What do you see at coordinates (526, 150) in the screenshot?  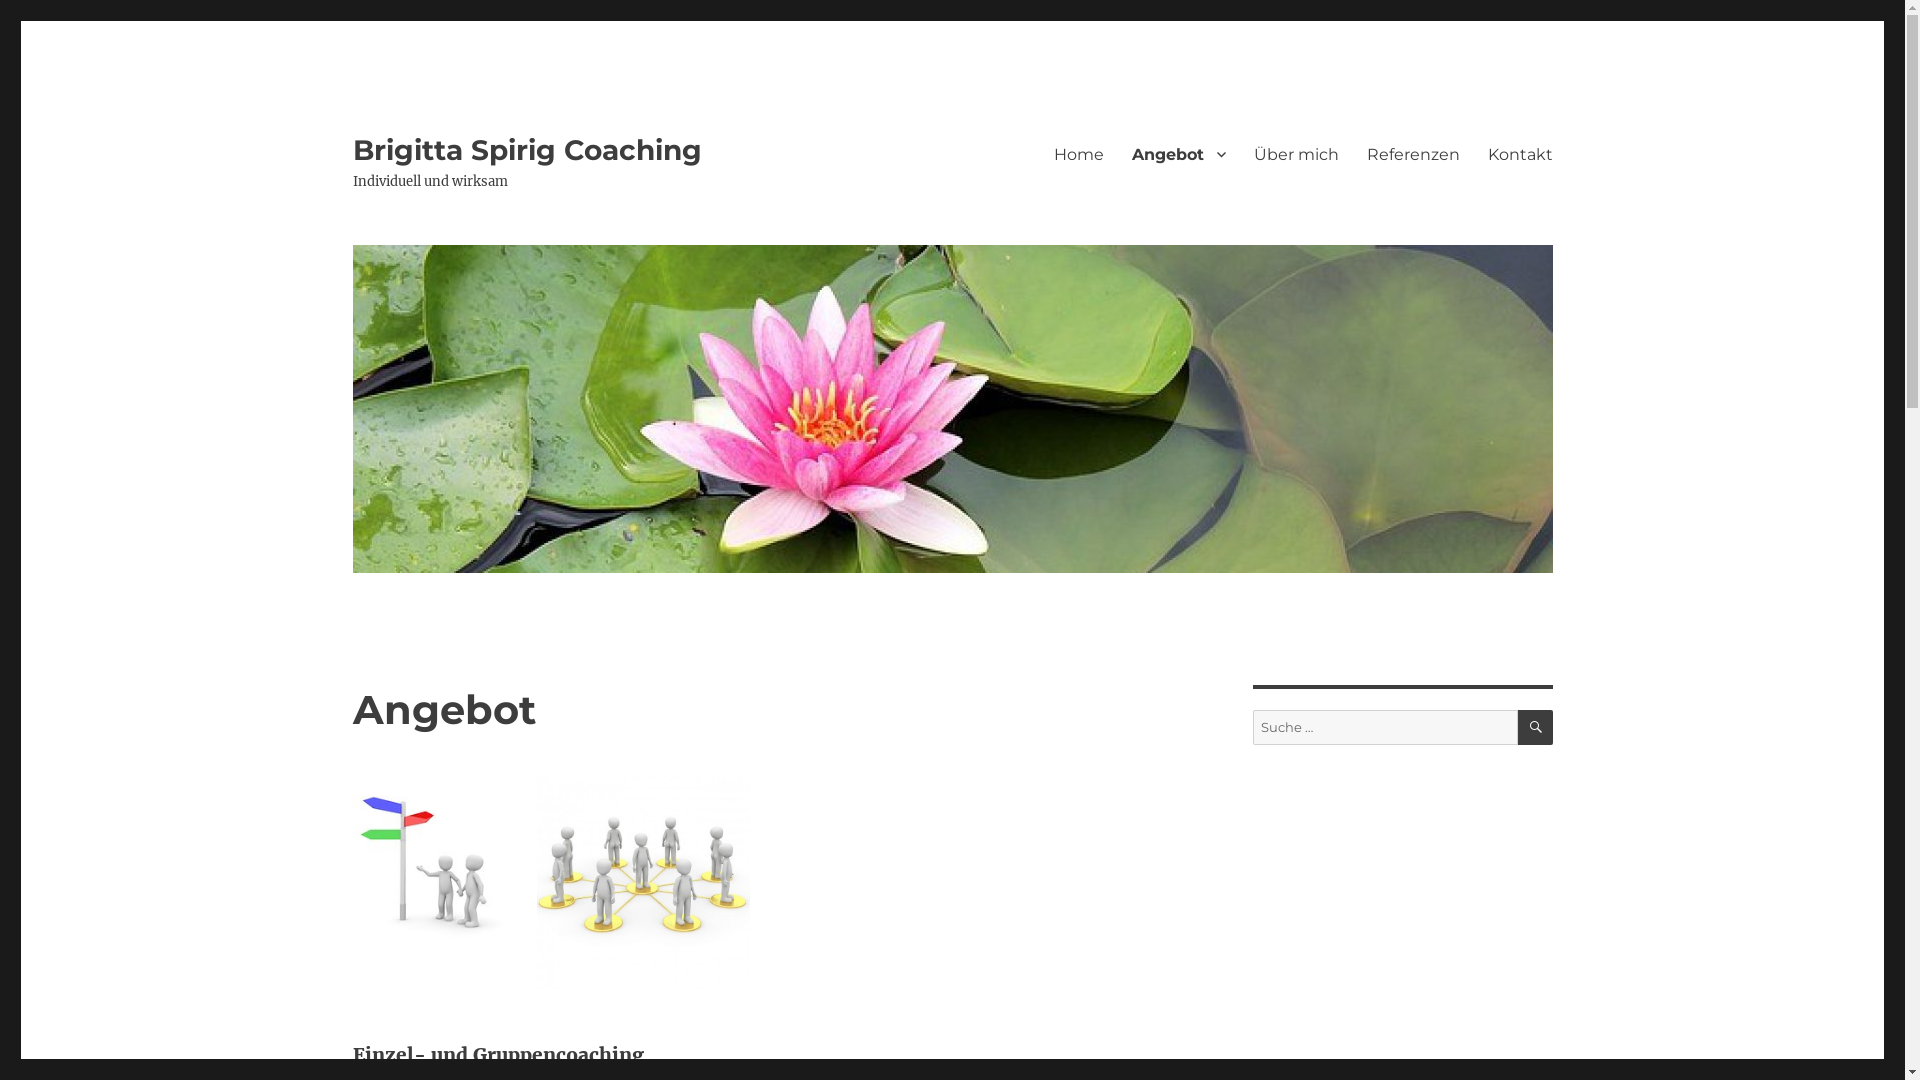 I see `Brigitta Spirig Coaching` at bounding box center [526, 150].